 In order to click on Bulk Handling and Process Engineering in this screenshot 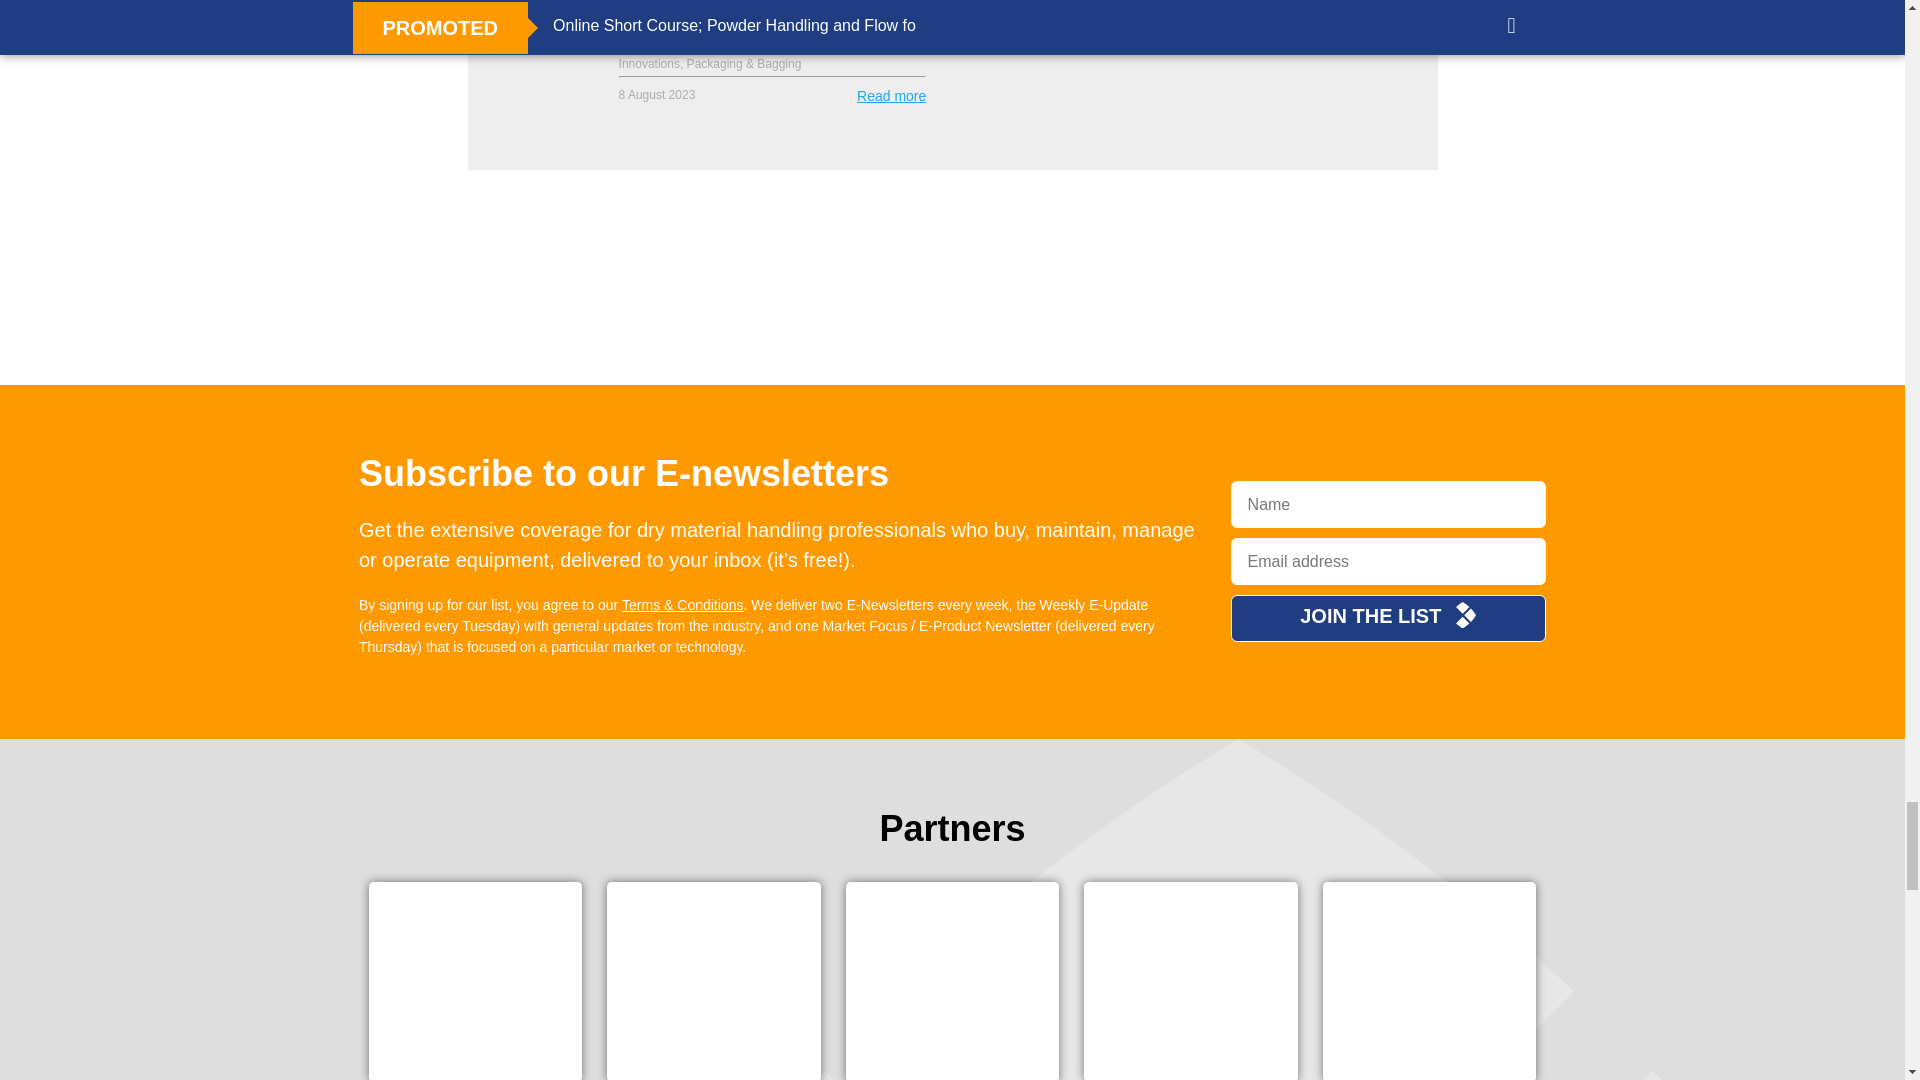, I will do `click(618, 382)`.